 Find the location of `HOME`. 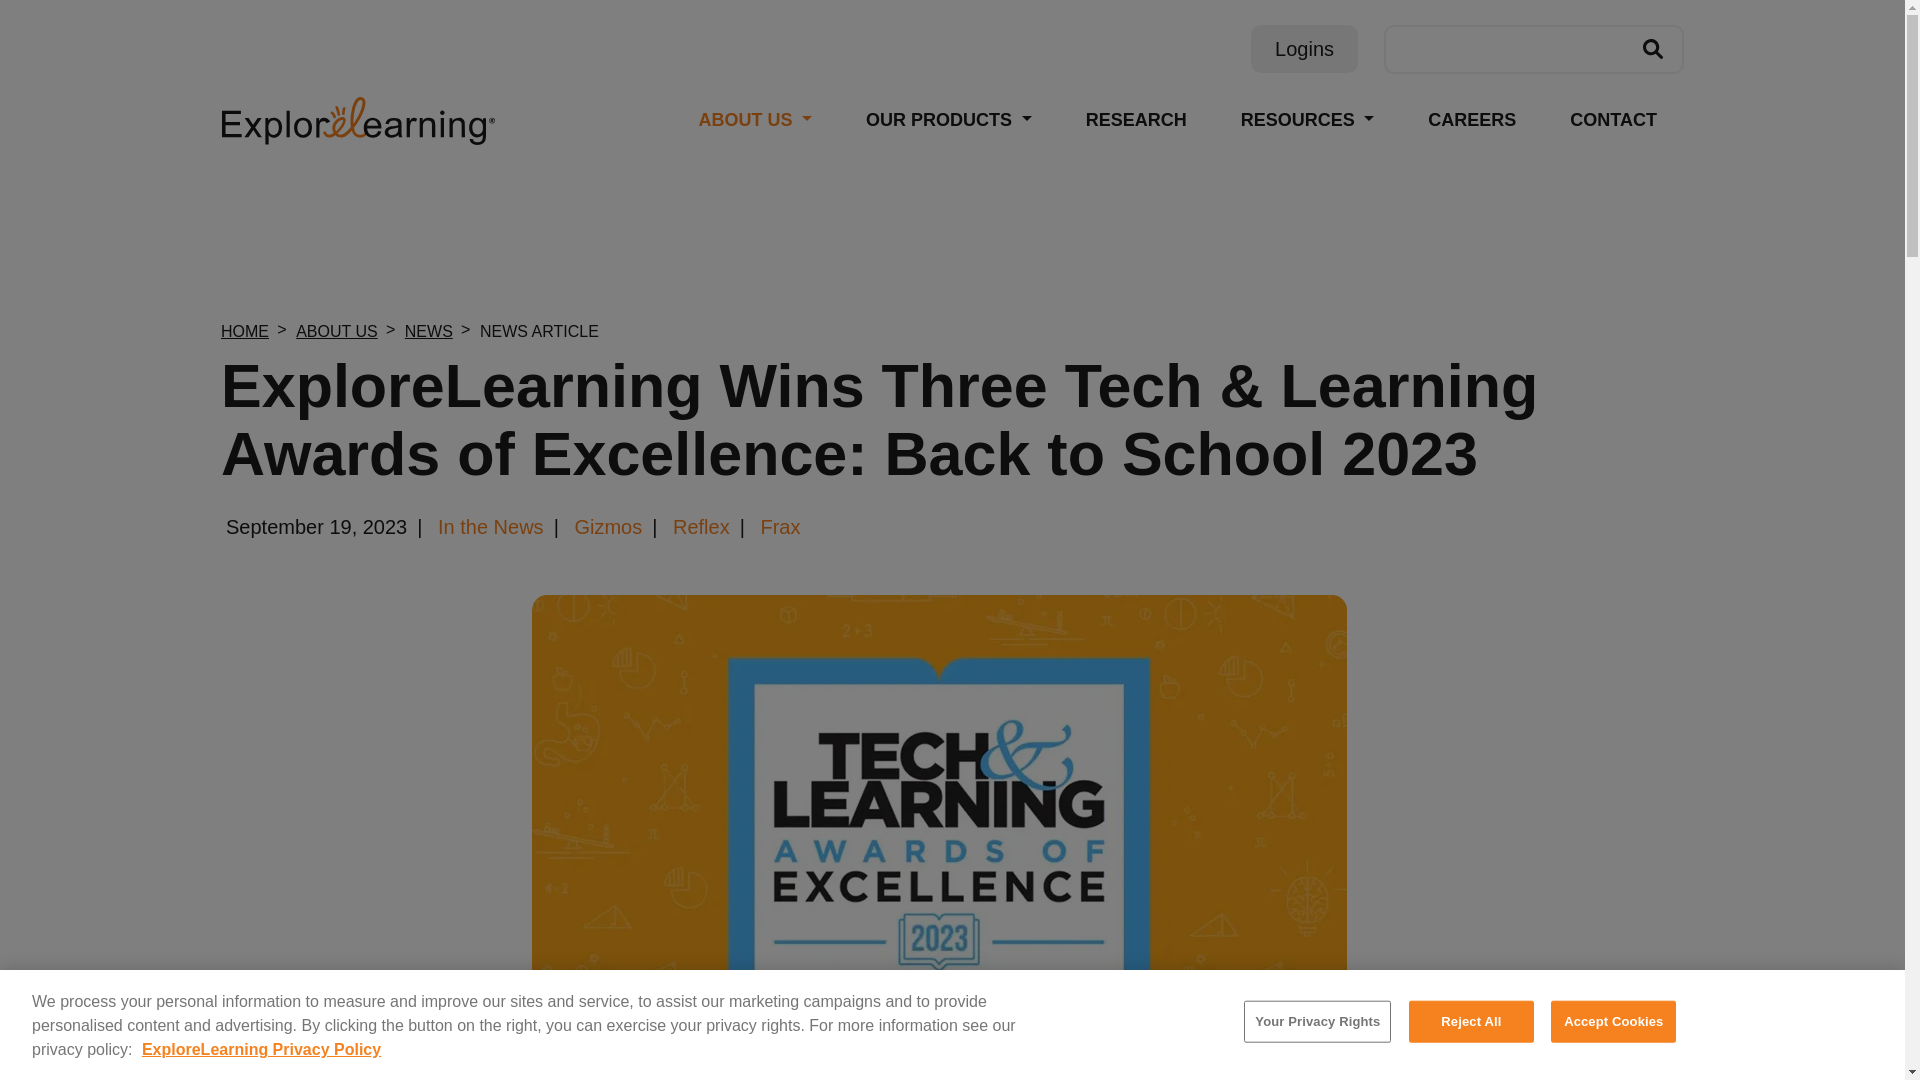

HOME is located at coordinates (244, 331).